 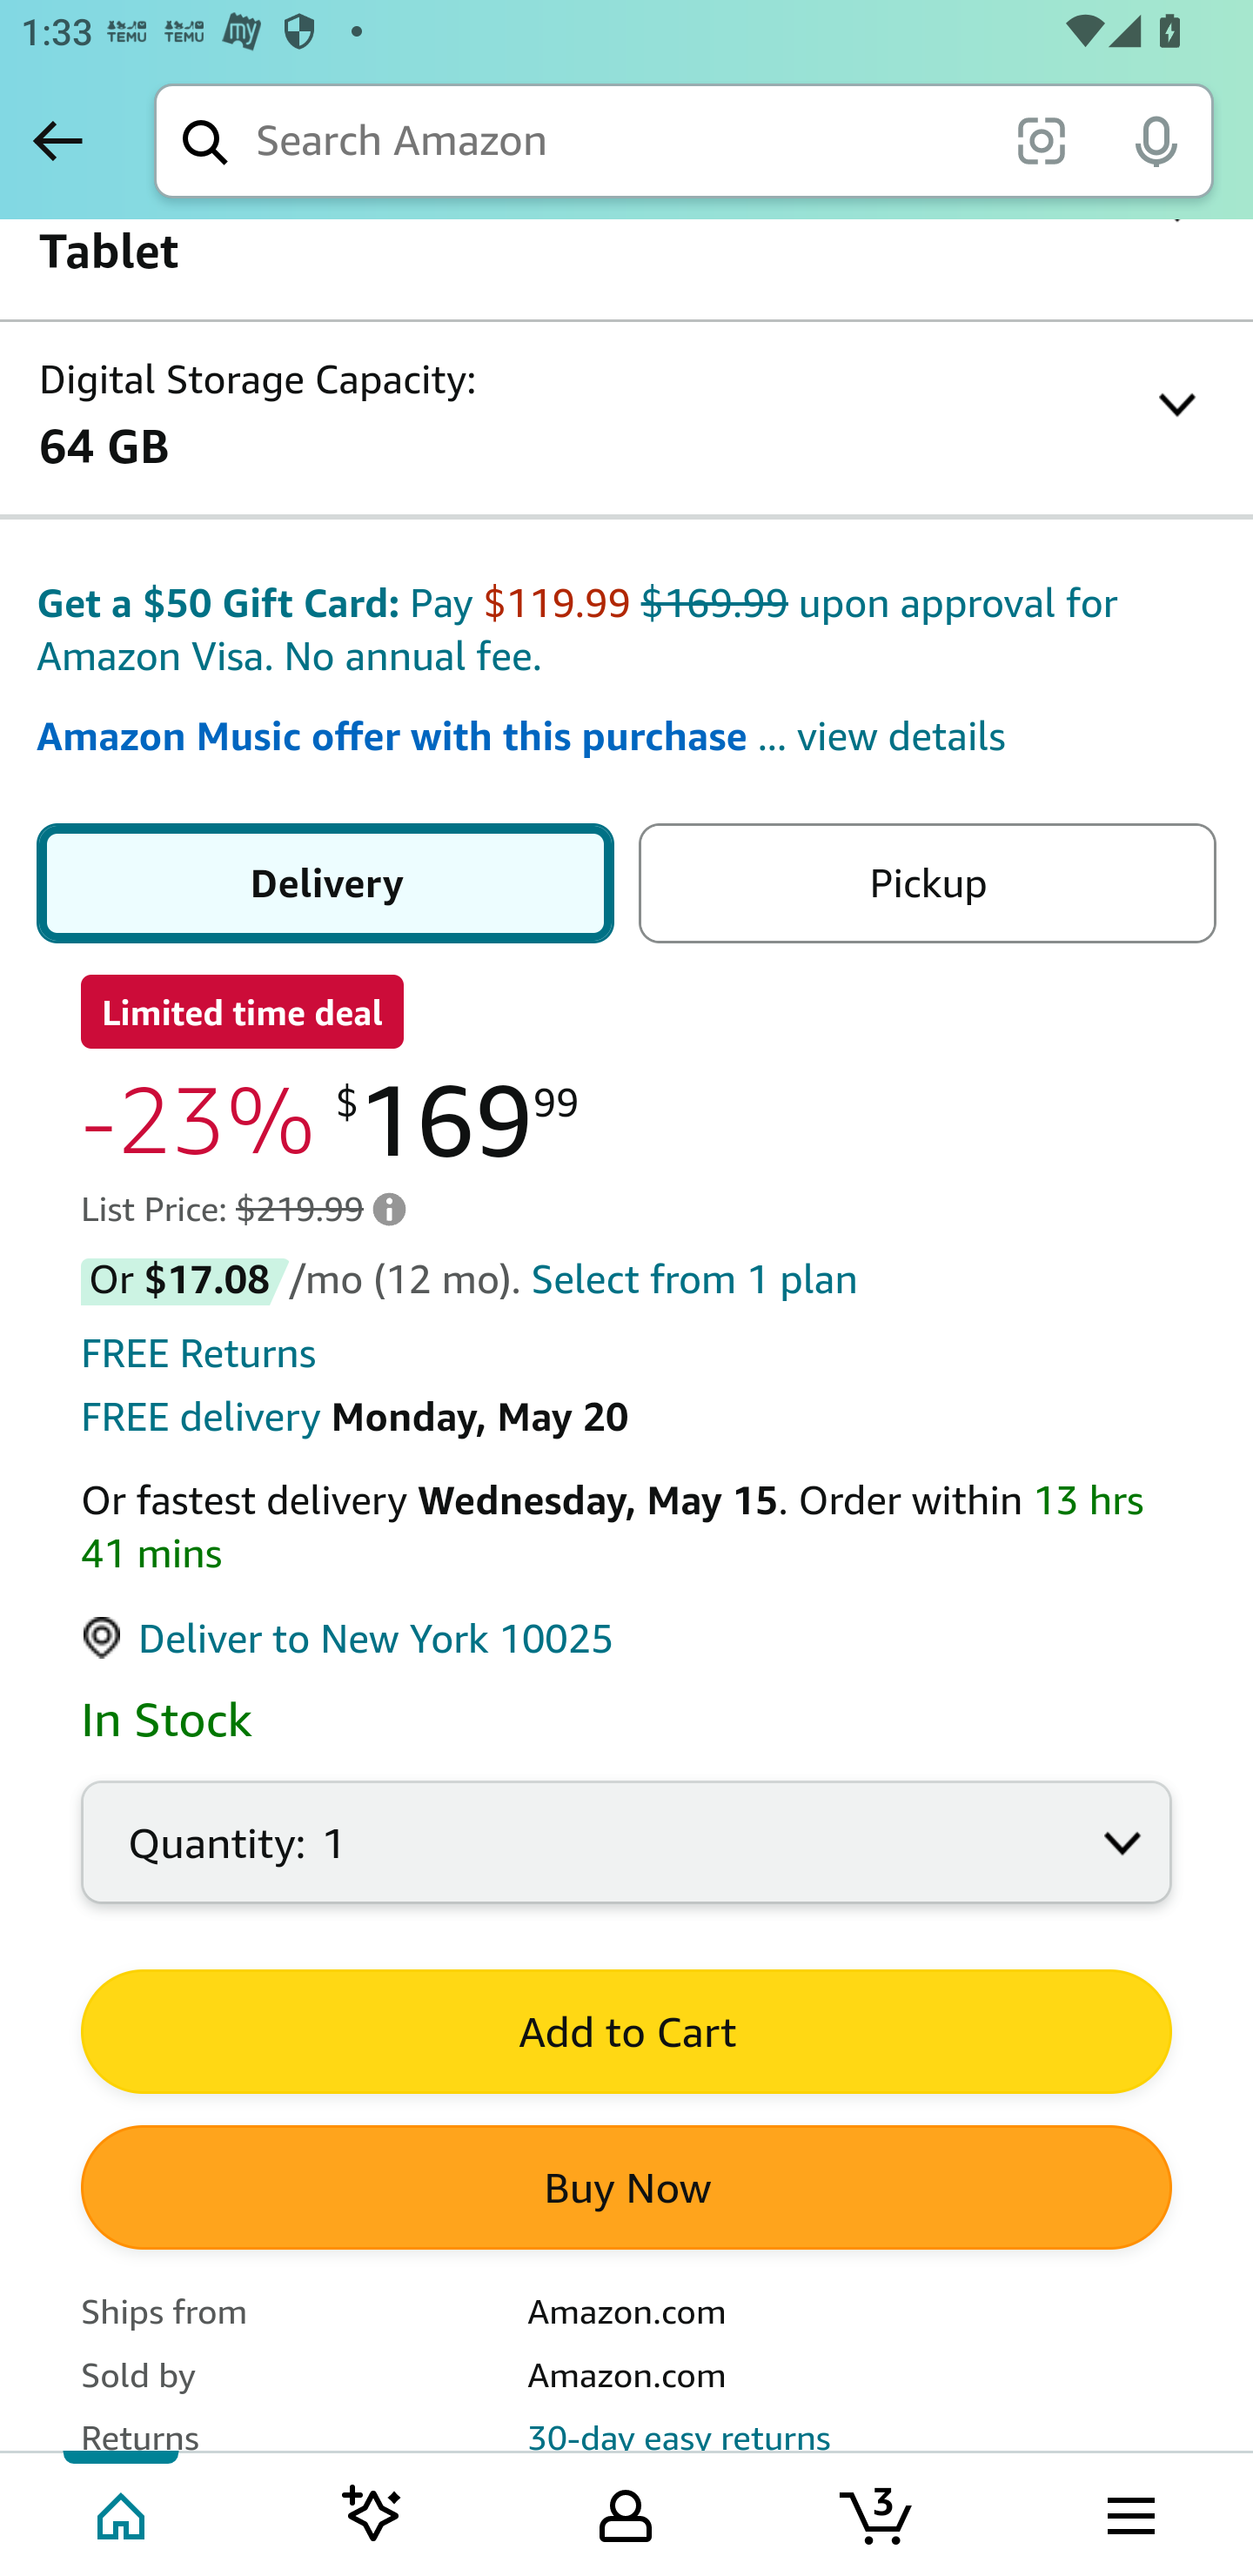 What do you see at coordinates (926, 884) in the screenshot?
I see `Pickup` at bounding box center [926, 884].